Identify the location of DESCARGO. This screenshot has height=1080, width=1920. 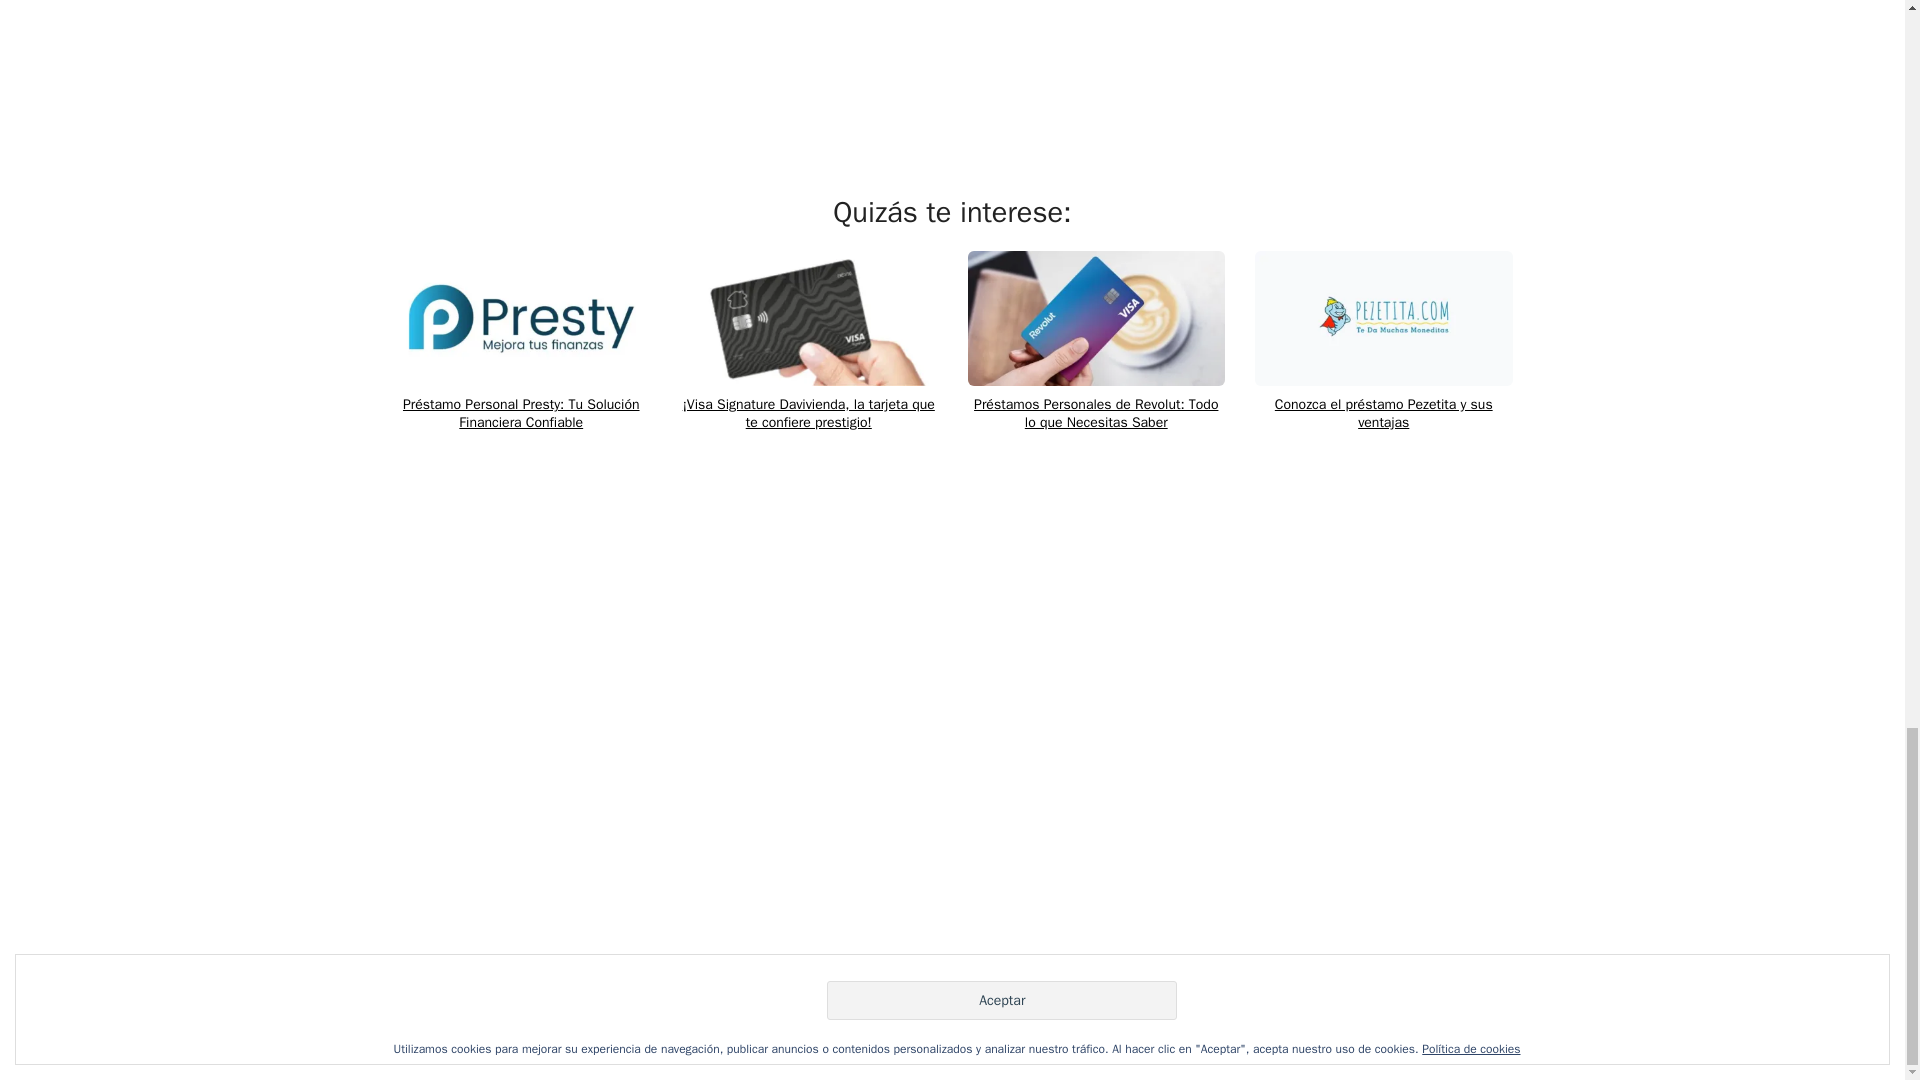
(1196, 1015).